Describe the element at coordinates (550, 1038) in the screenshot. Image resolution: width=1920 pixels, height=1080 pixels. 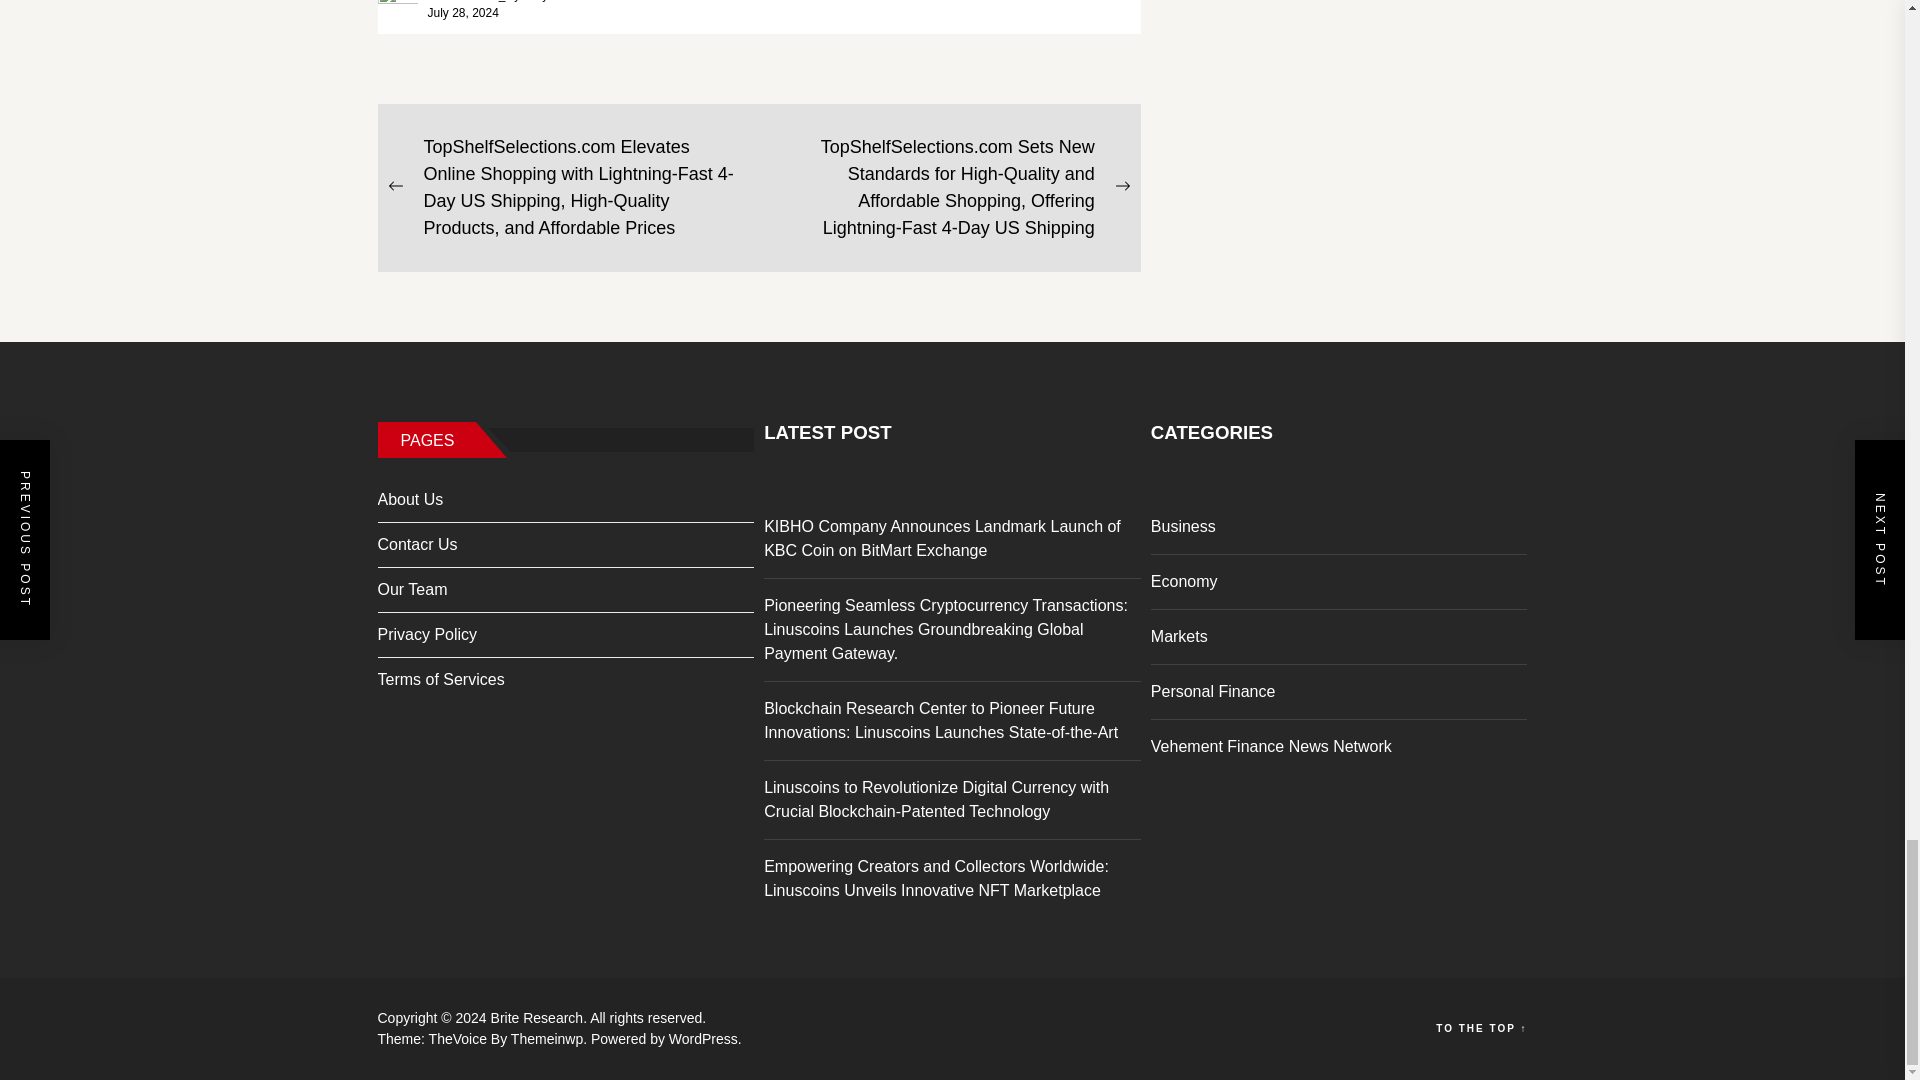
I see `Themeinwp` at that location.